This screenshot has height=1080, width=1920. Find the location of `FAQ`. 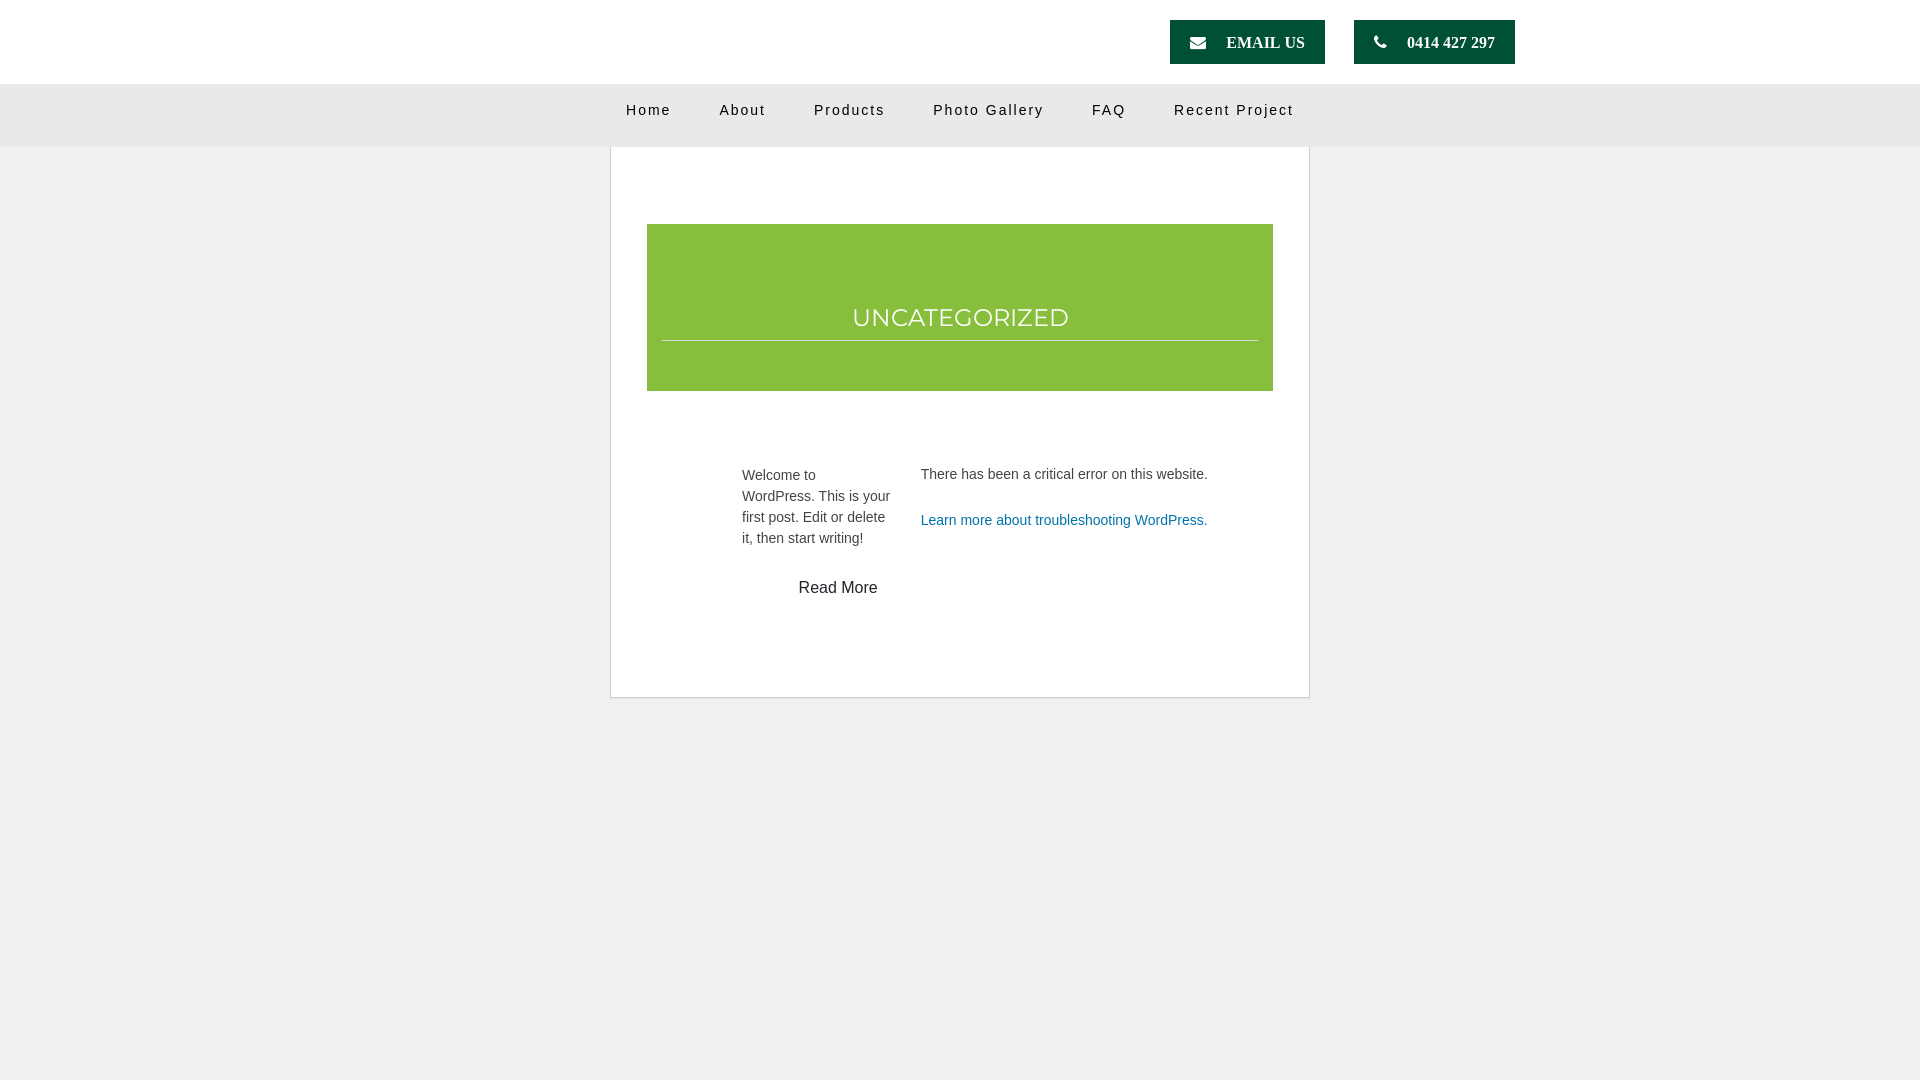

FAQ is located at coordinates (1109, 110).